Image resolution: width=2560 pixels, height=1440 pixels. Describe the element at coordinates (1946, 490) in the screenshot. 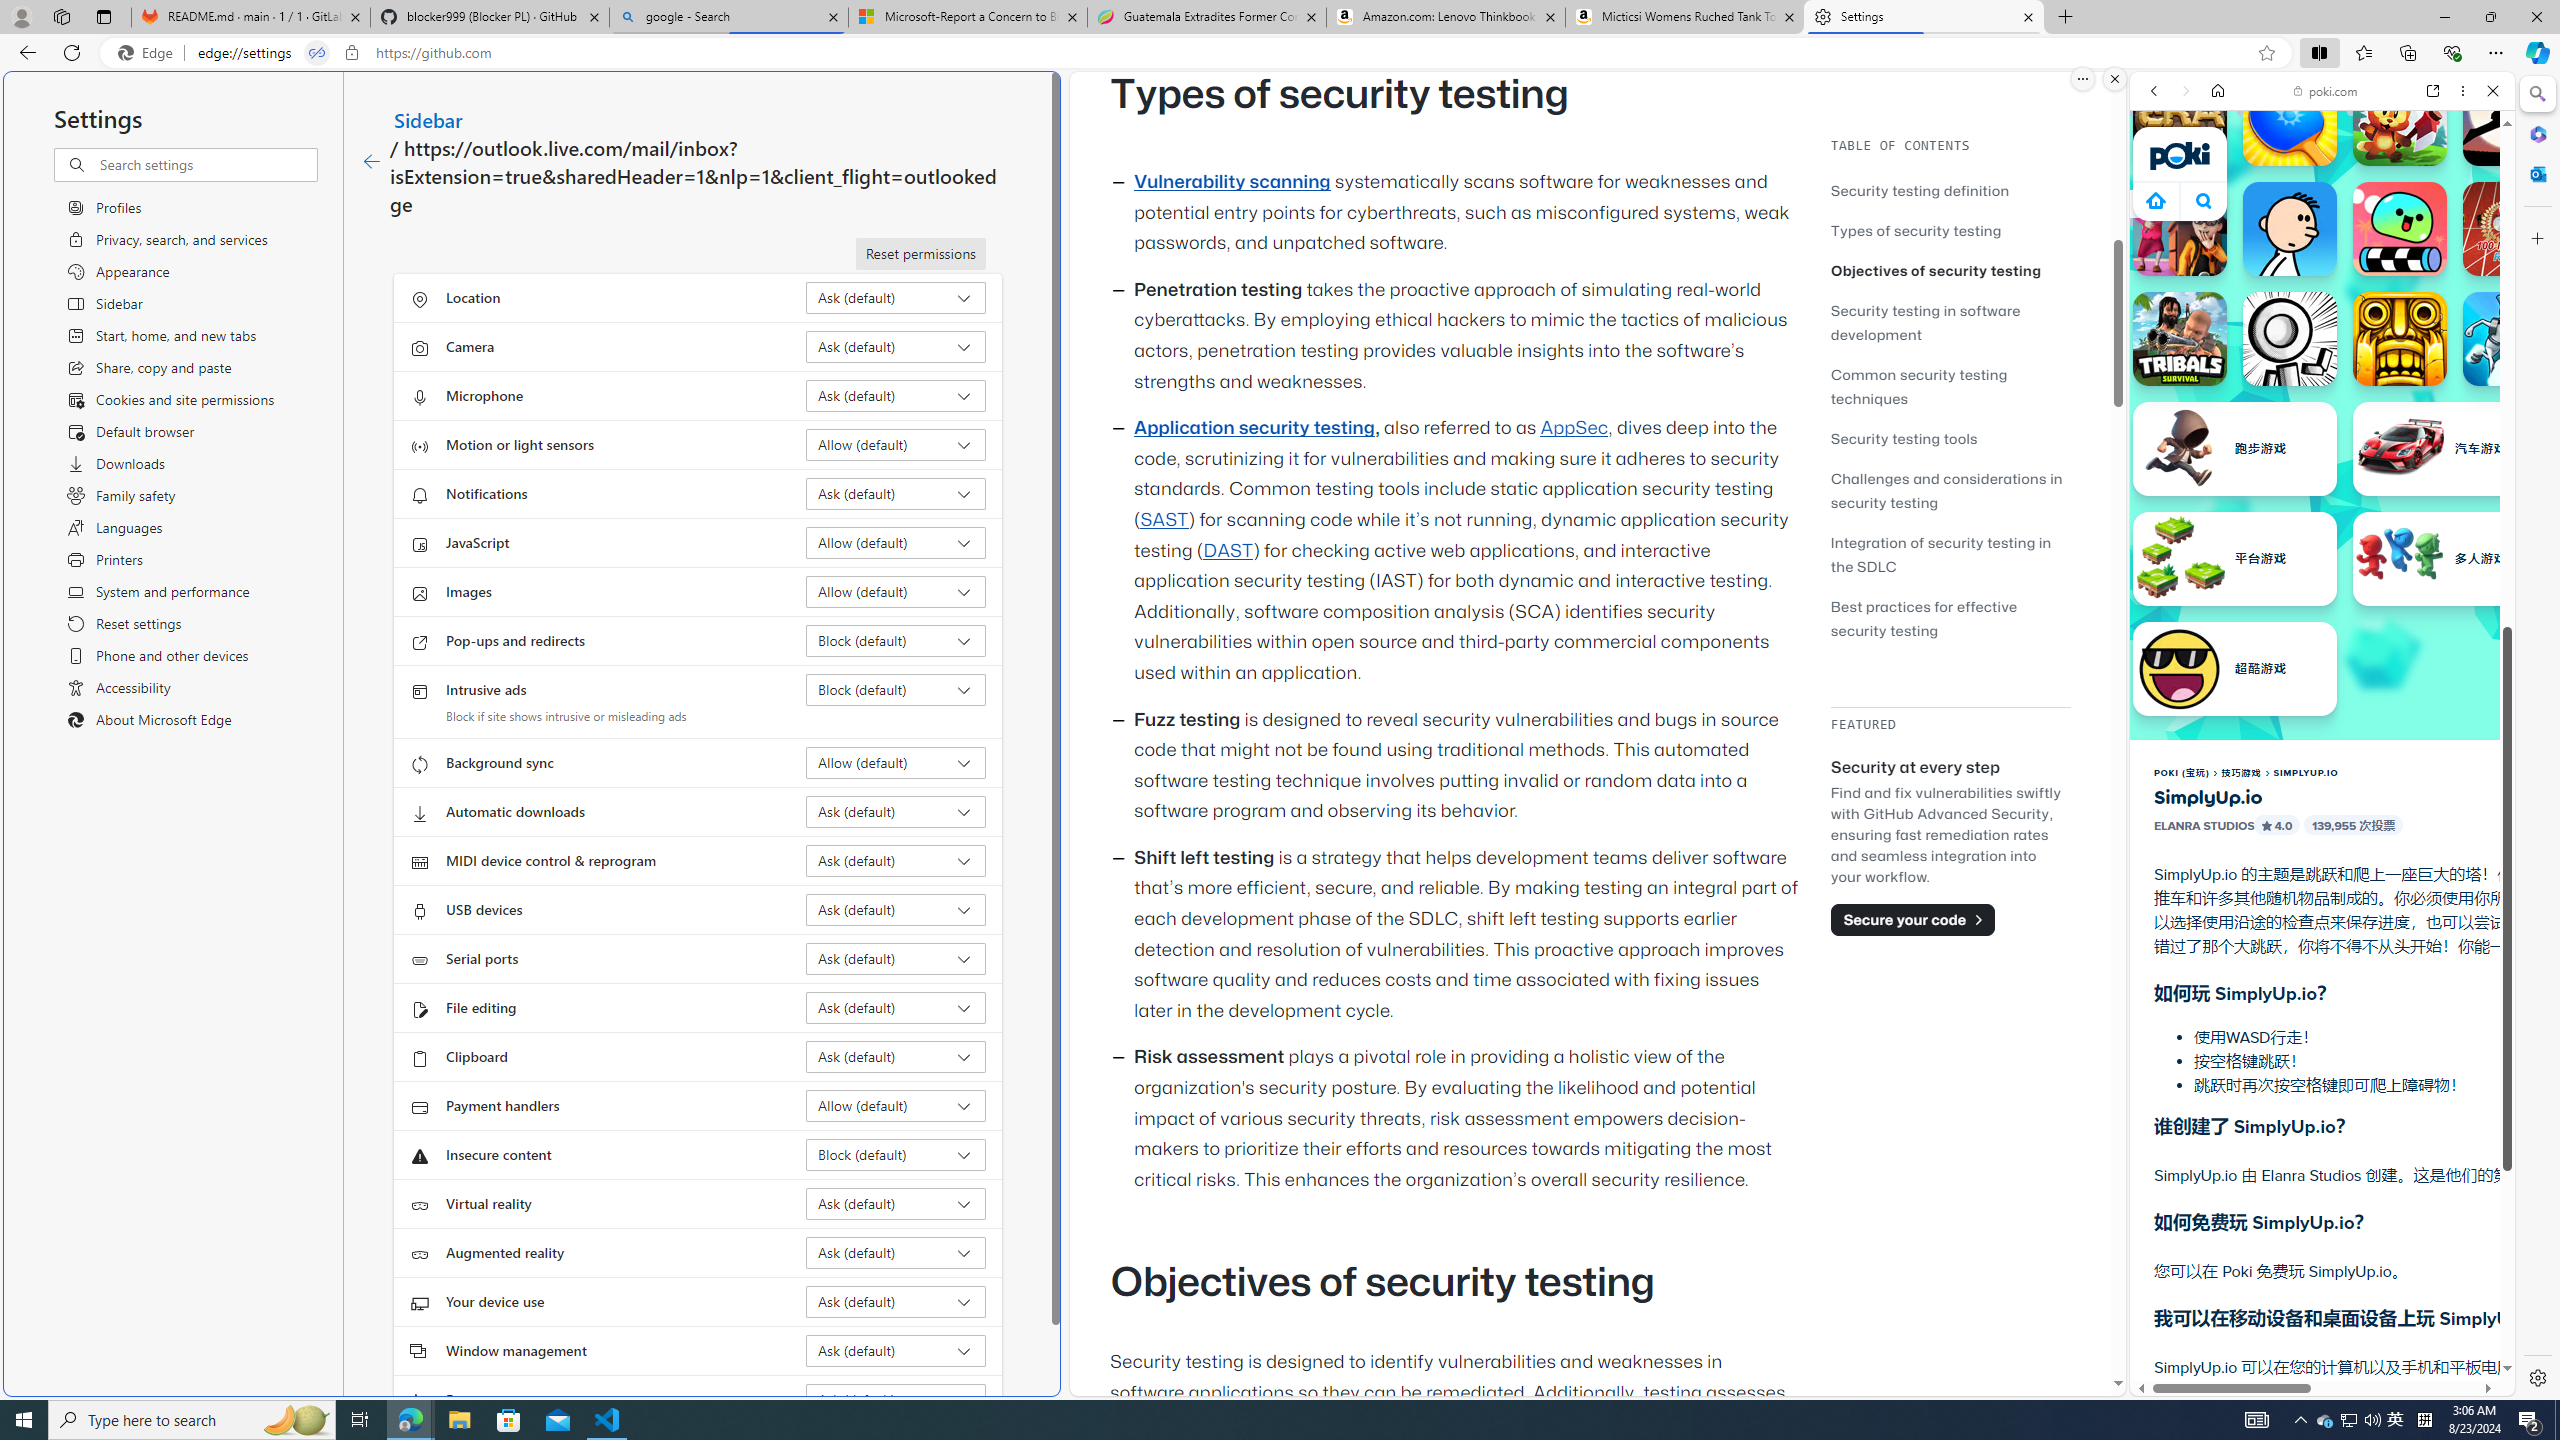

I see `Challenges and considerations in security testing` at that location.